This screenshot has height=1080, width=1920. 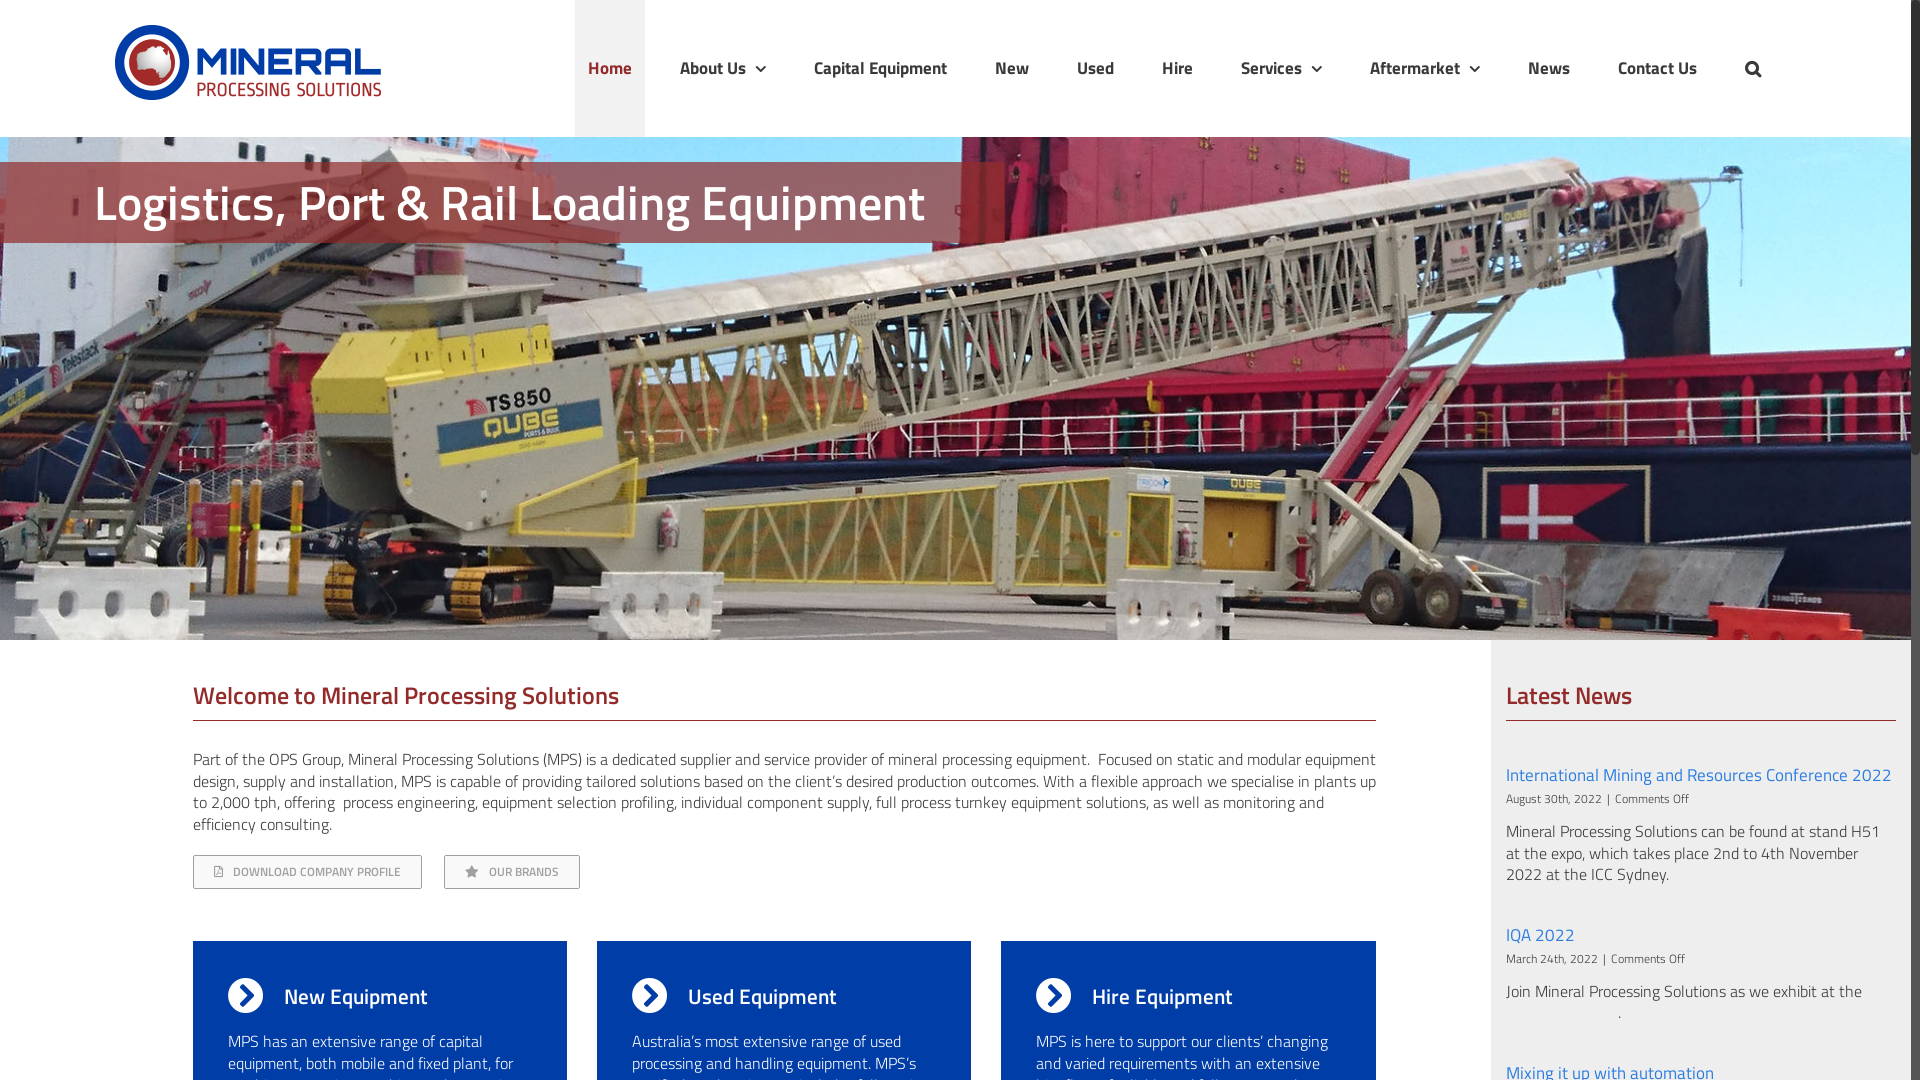 What do you see at coordinates (880, 68) in the screenshot?
I see `Capital Equipment` at bounding box center [880, 68].